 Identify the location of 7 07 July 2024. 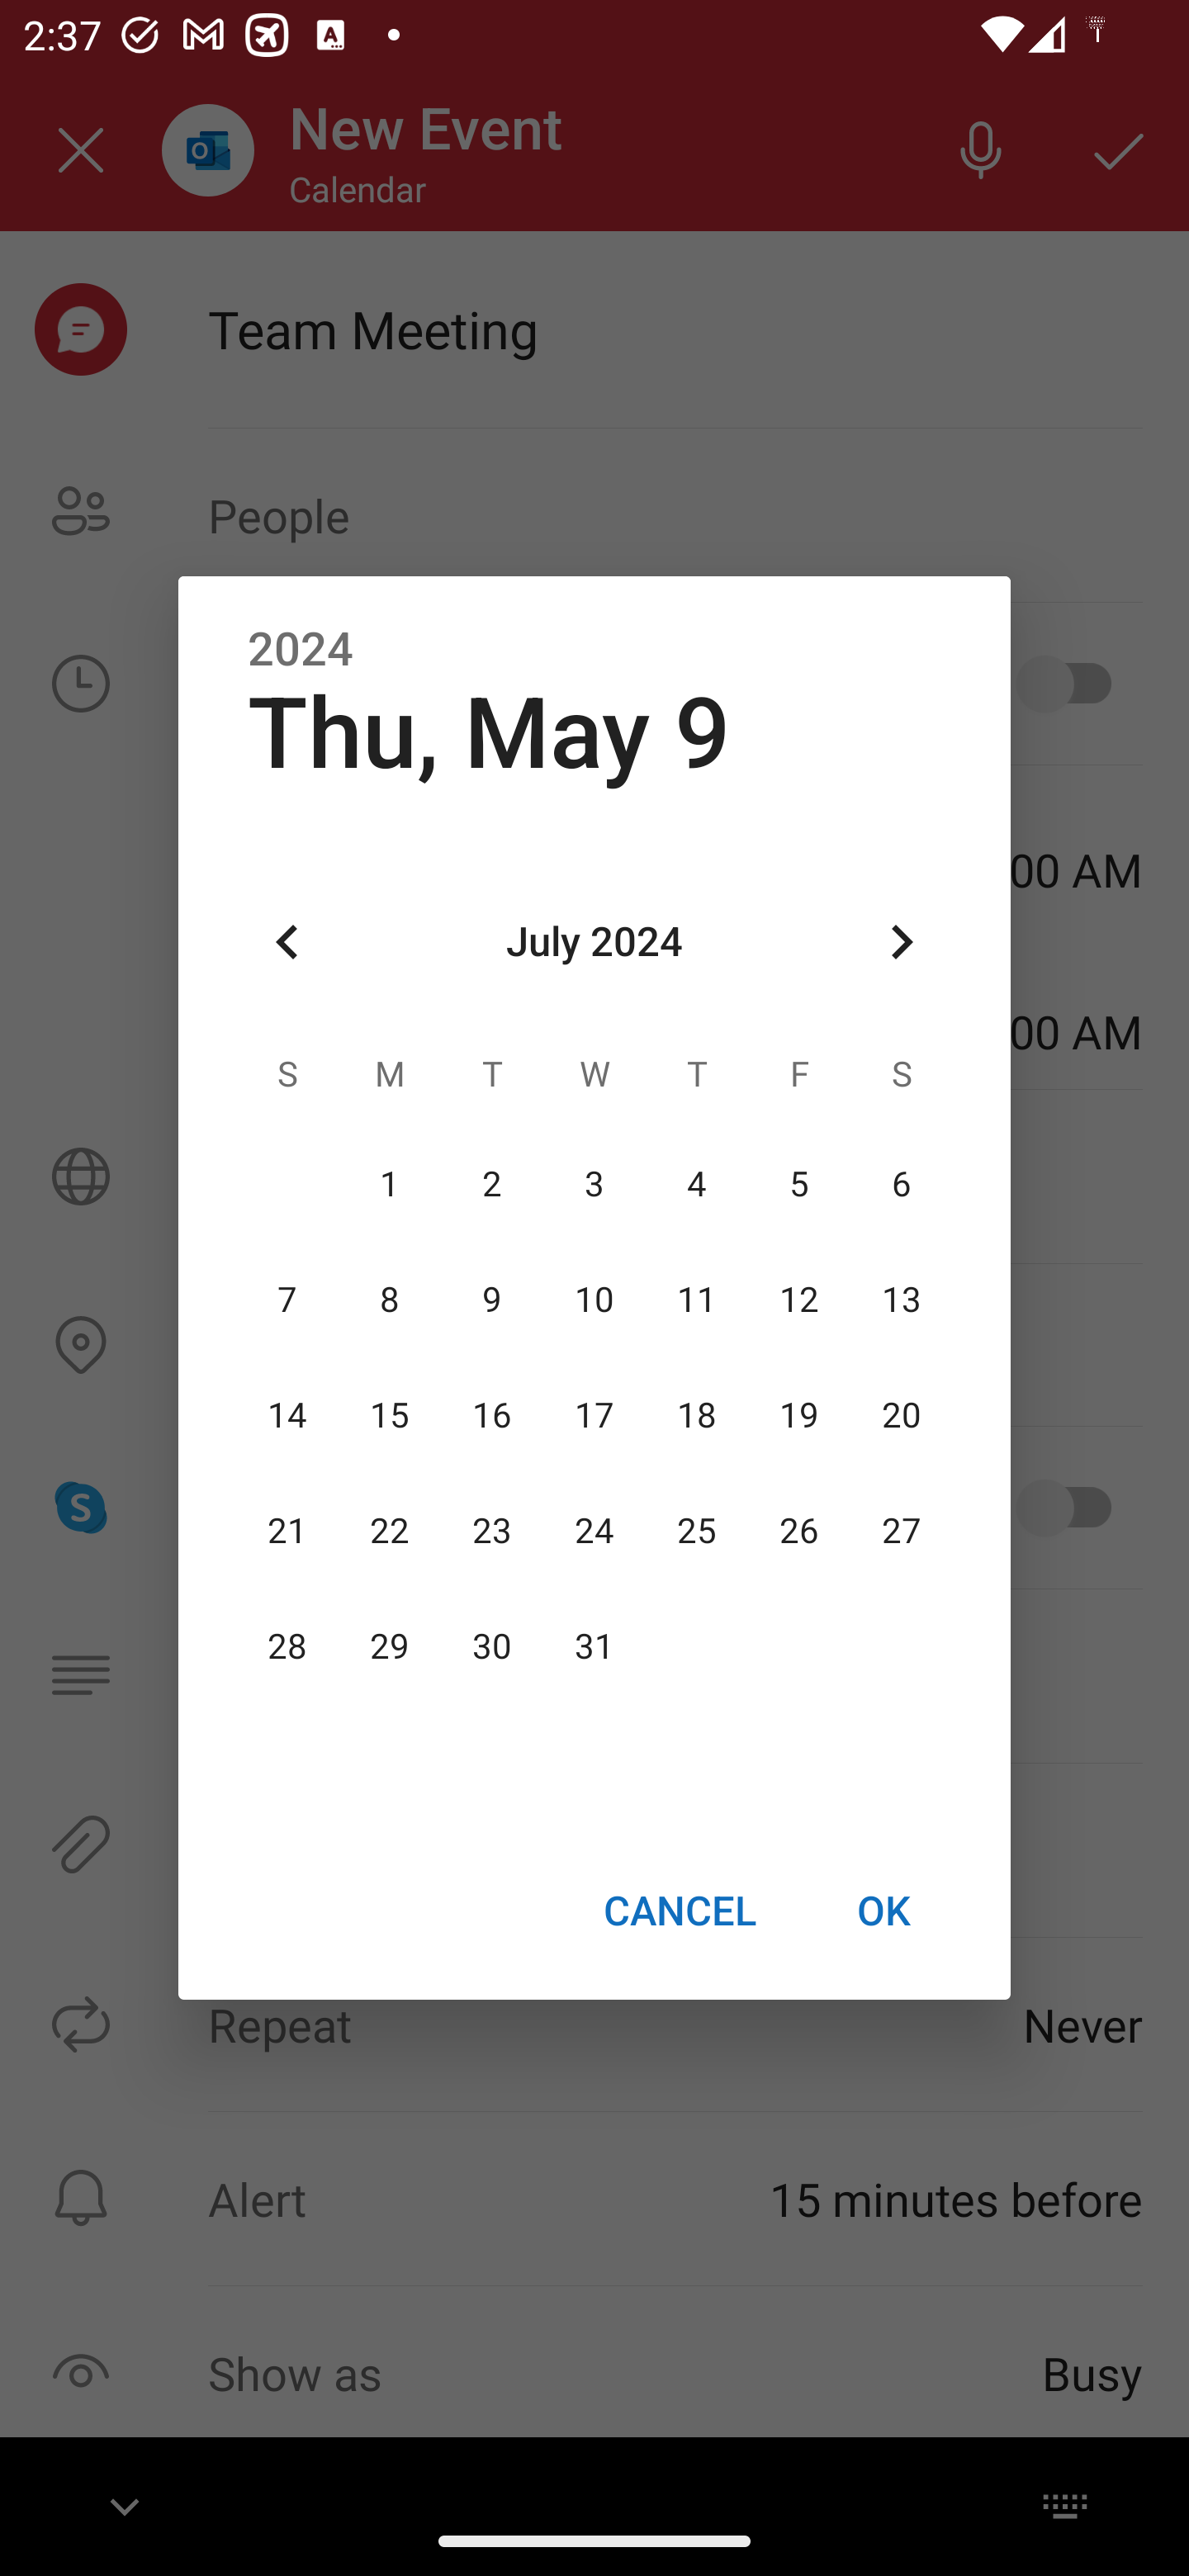
(287, 1300).